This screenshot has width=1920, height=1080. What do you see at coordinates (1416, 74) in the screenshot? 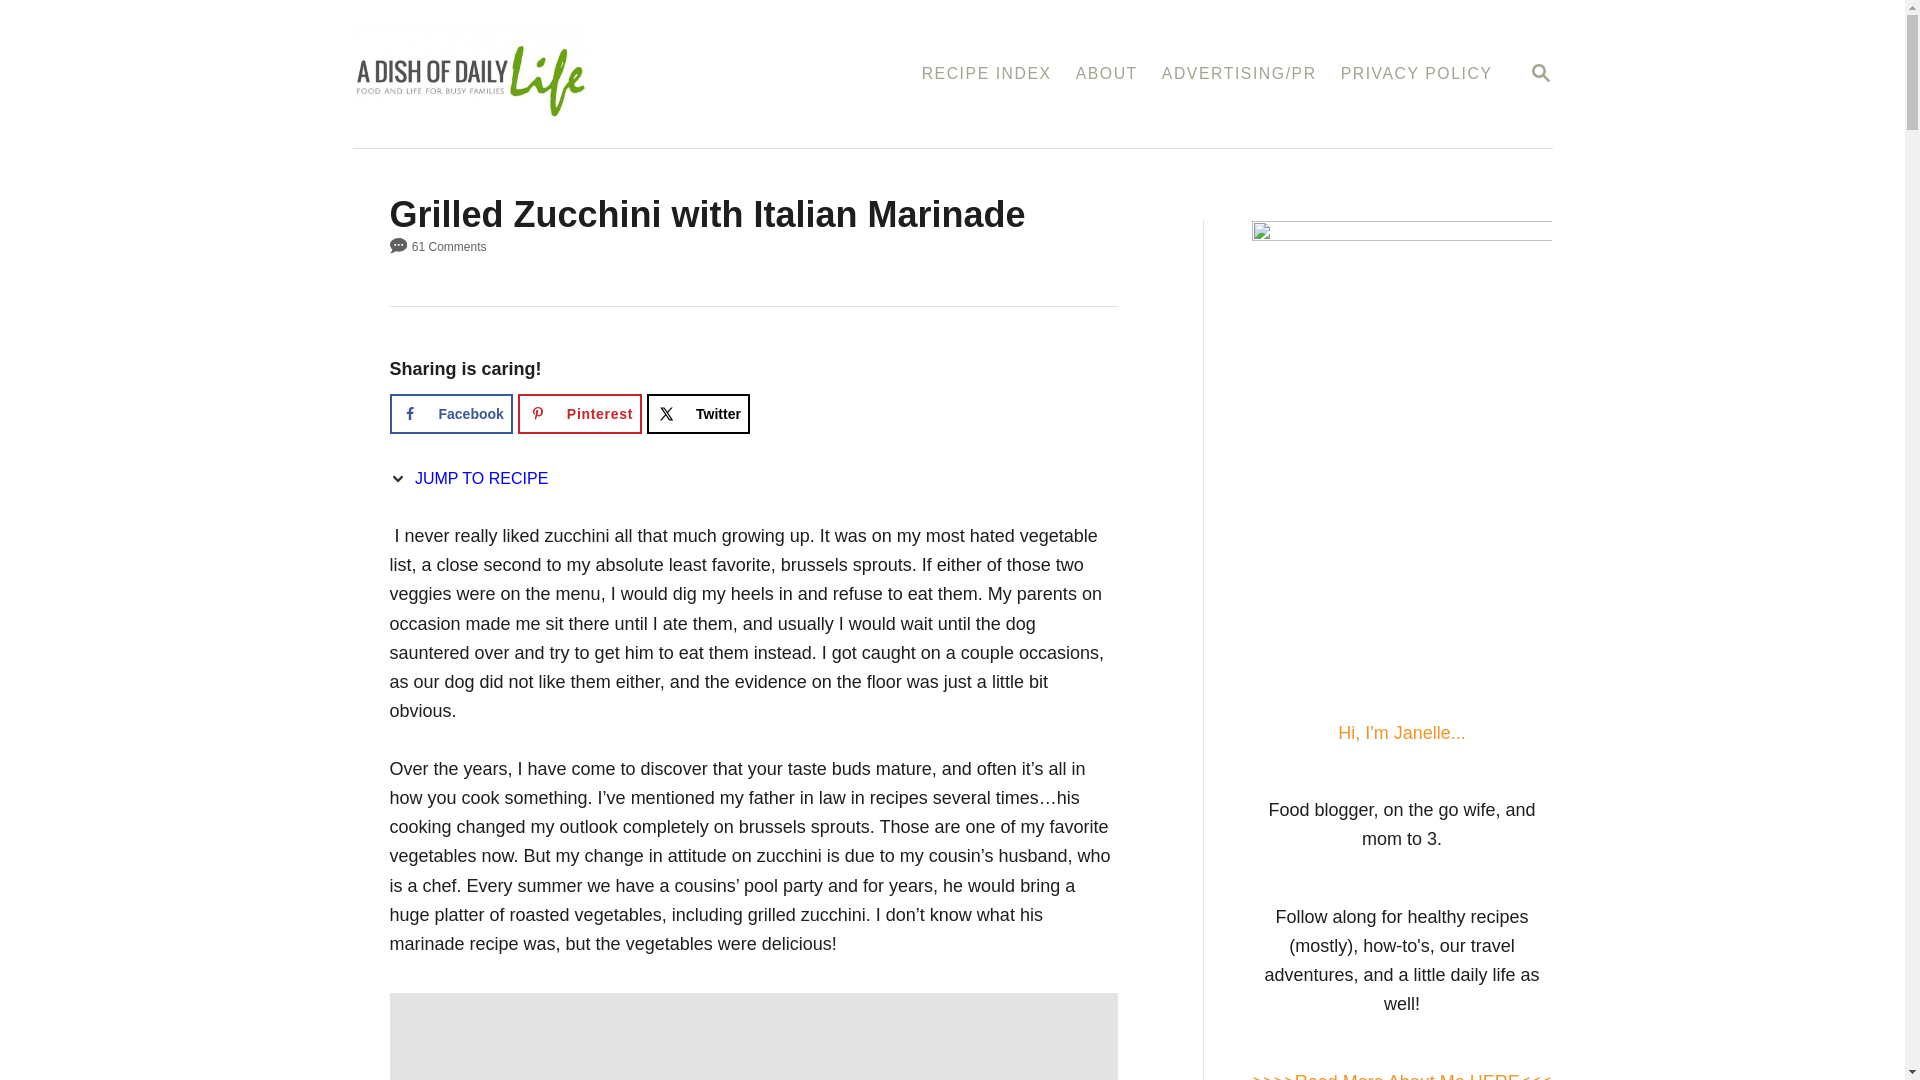
I see `PRIVACY POLICY` at bounding box center [1416, 74].